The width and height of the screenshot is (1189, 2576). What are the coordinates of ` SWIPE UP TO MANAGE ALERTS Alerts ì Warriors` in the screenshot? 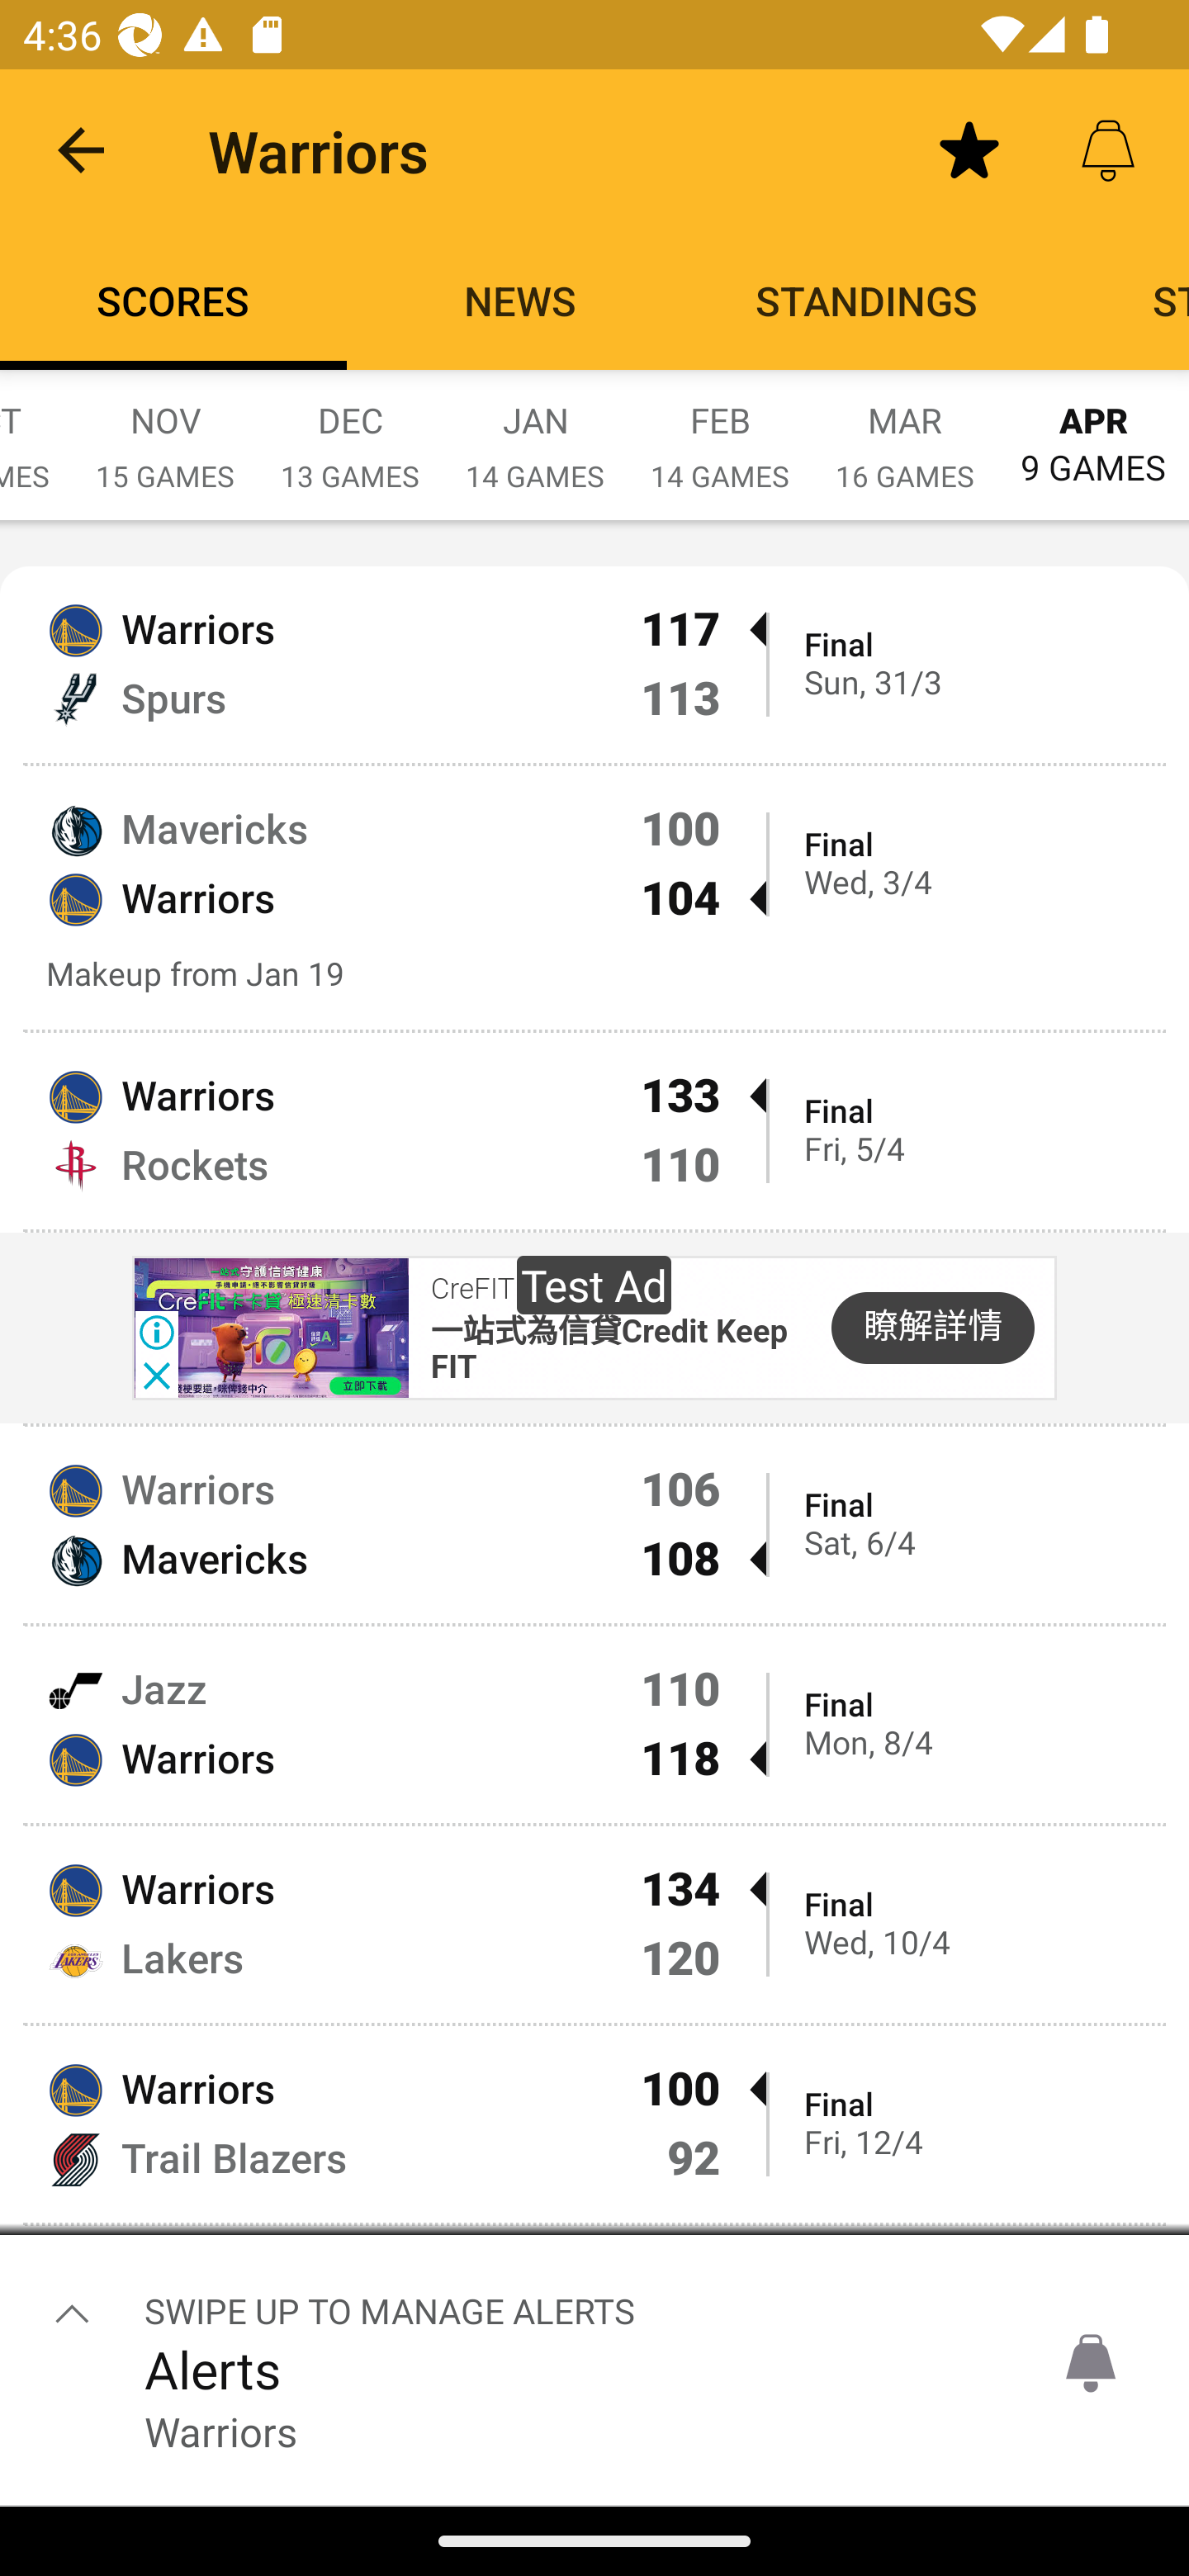 It's located at (594, 2365).